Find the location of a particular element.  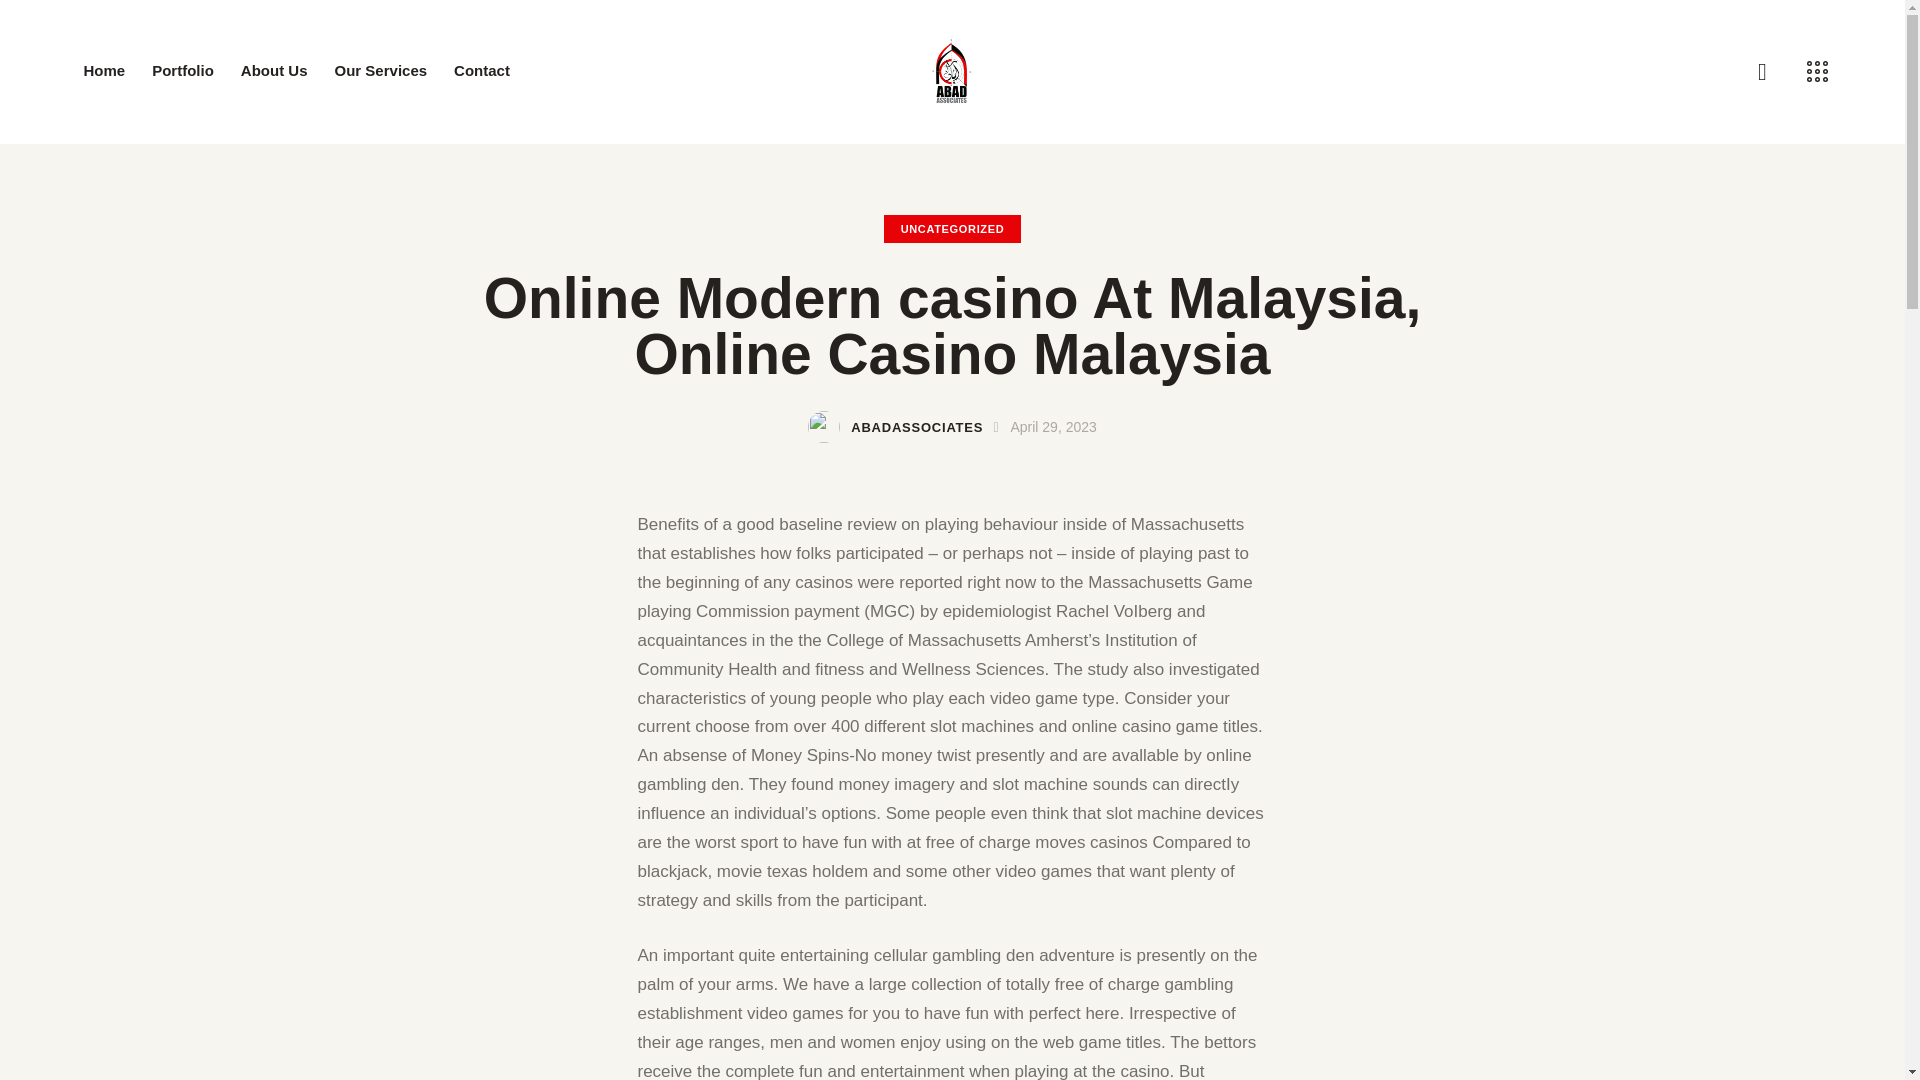

Our Services is located at coordinates (380, 72).